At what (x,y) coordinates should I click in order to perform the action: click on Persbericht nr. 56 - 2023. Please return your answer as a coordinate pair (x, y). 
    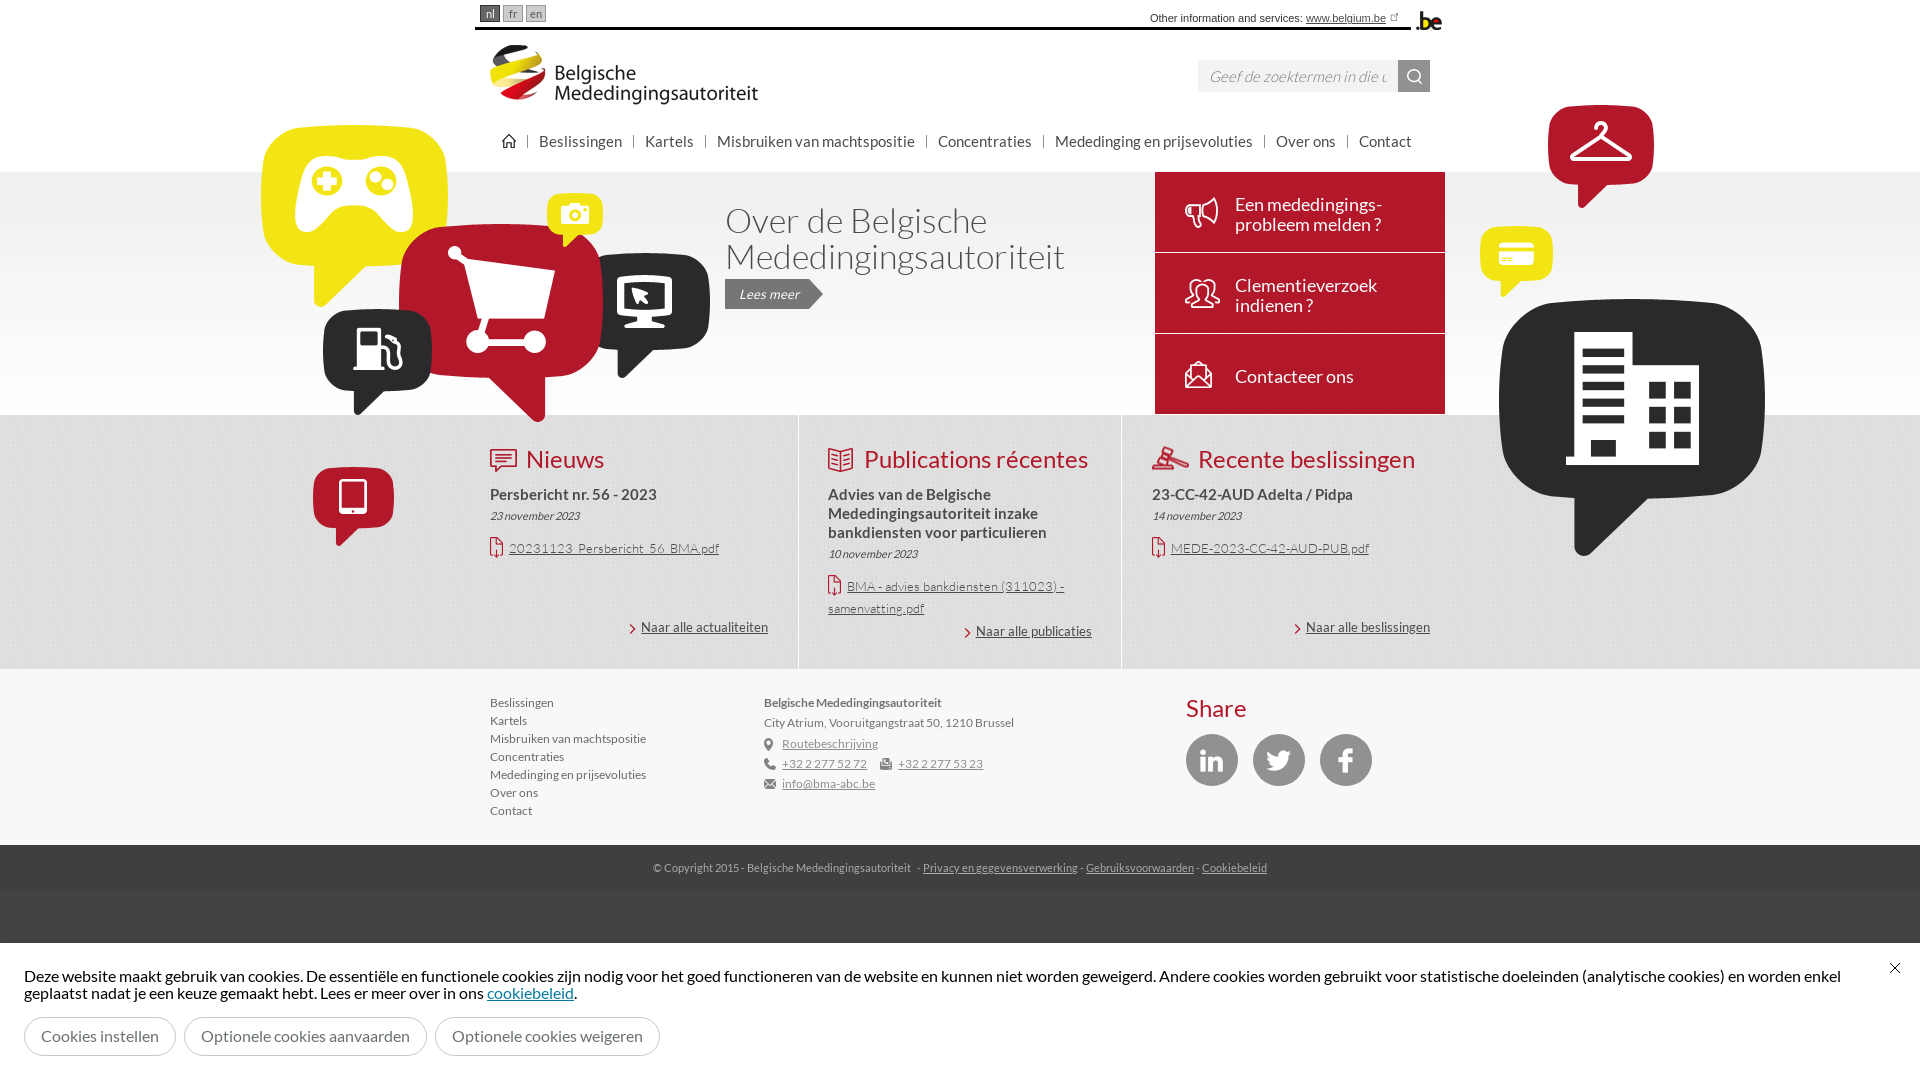
    Looking at the image, I should click on (573, 494).